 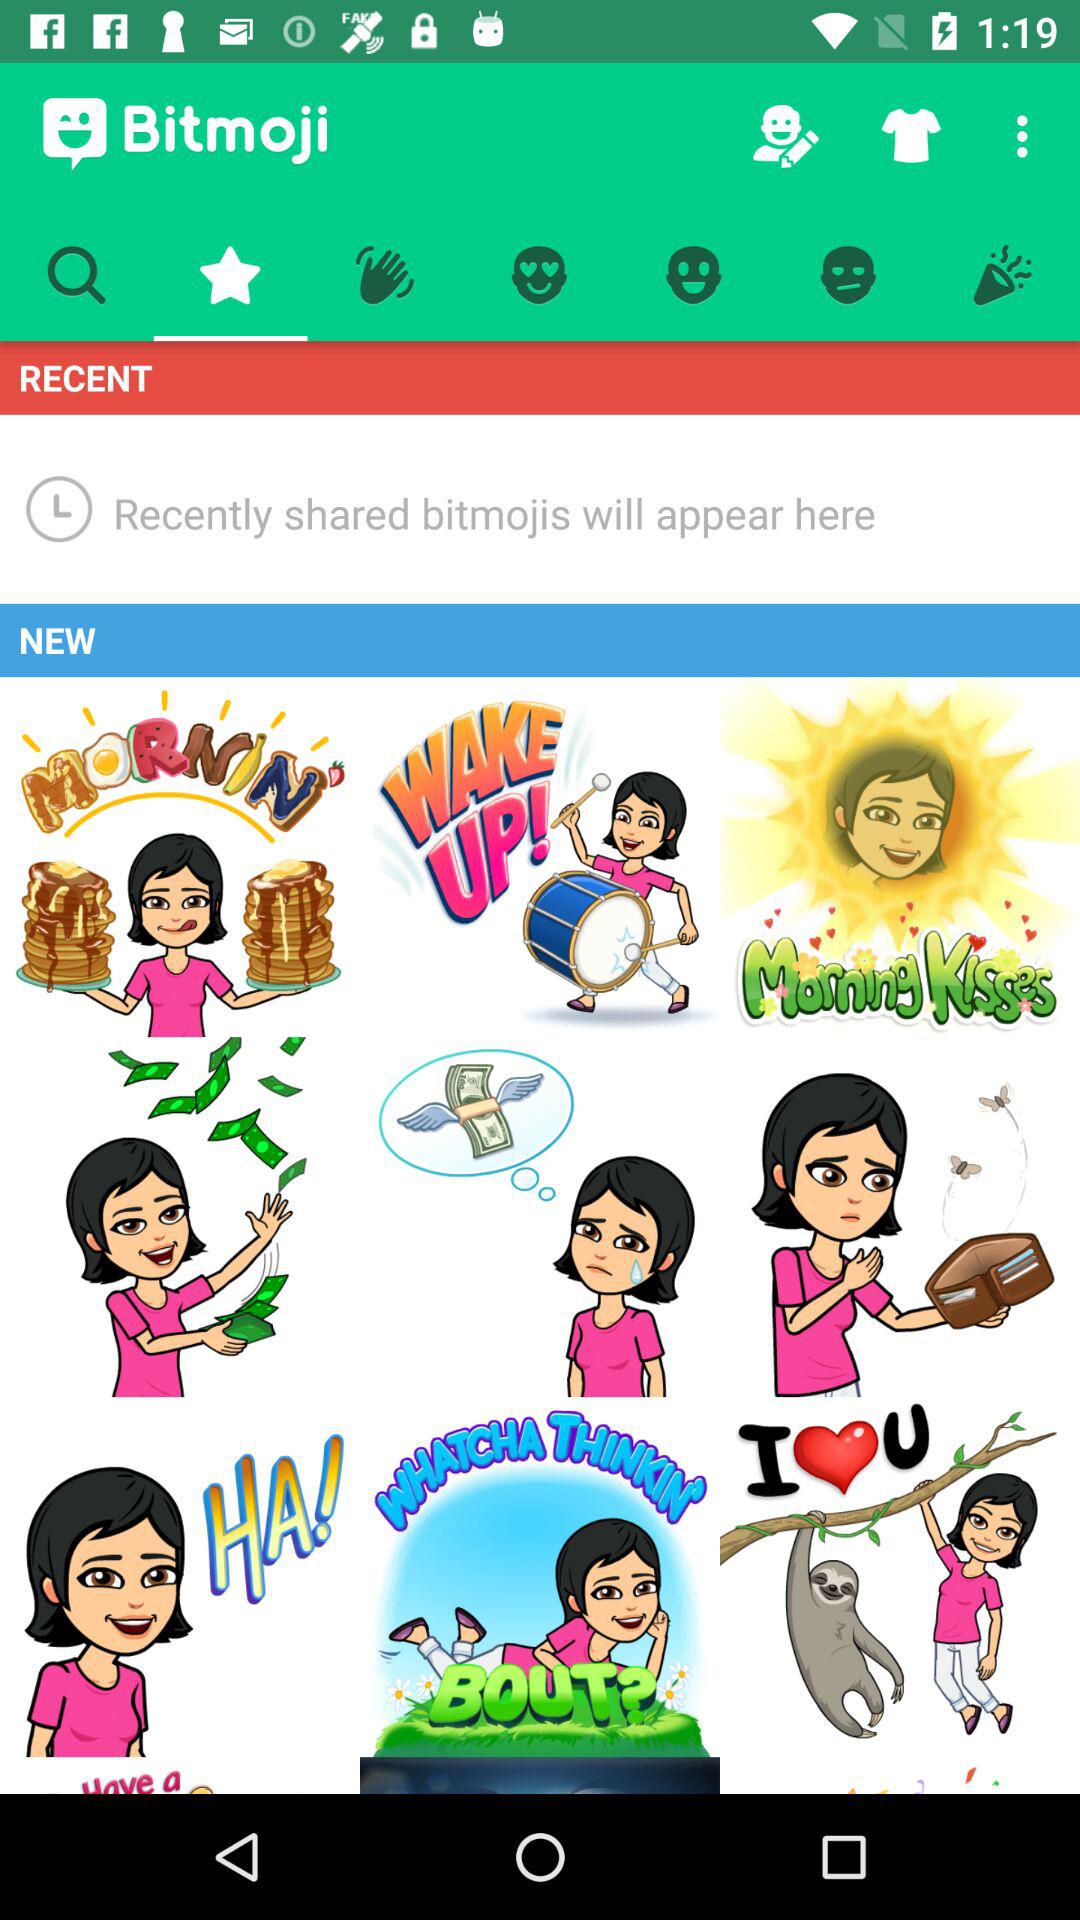 What do you see at coordinates (540, 1577) in the screenshot?
I see `select whatcha thinkin bout` at bounding box center [540, 1577].